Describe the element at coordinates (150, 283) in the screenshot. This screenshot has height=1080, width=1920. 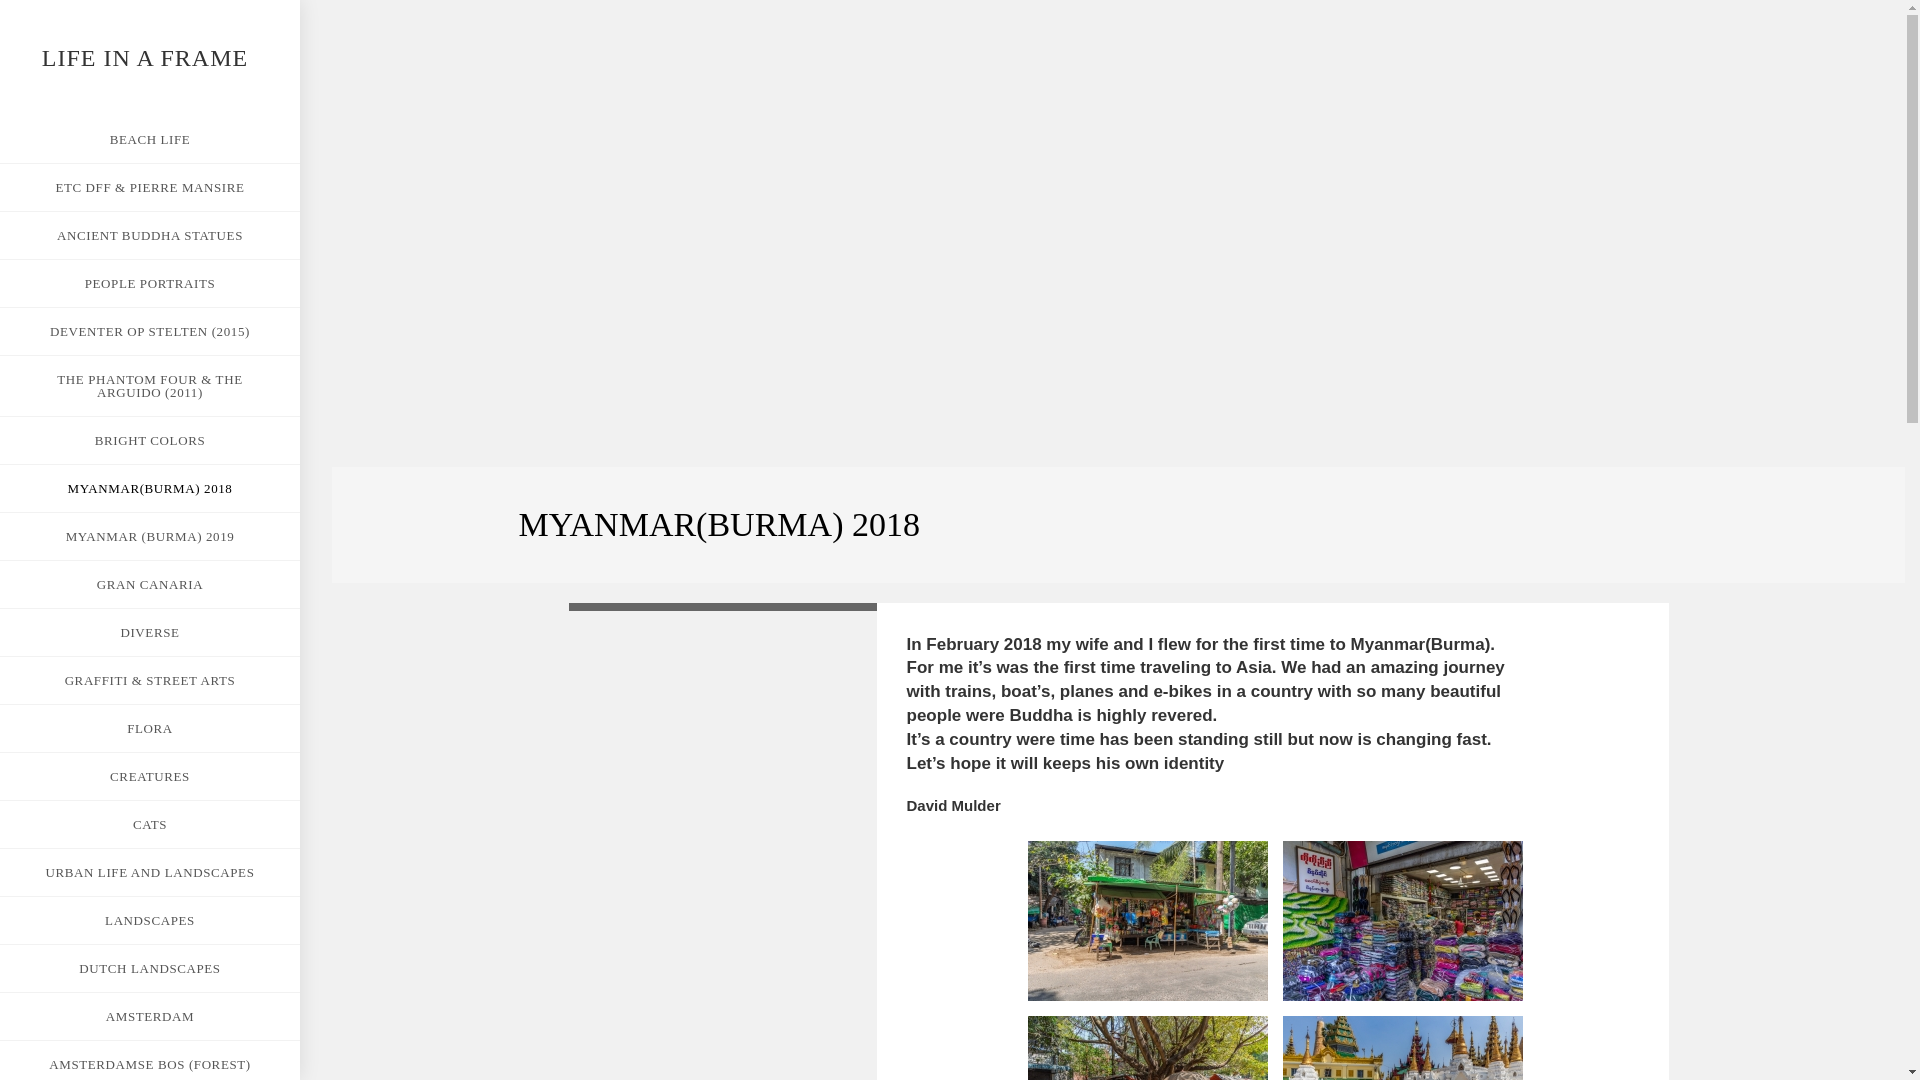
I see `PEOPLE PORTRAITS` at that location.